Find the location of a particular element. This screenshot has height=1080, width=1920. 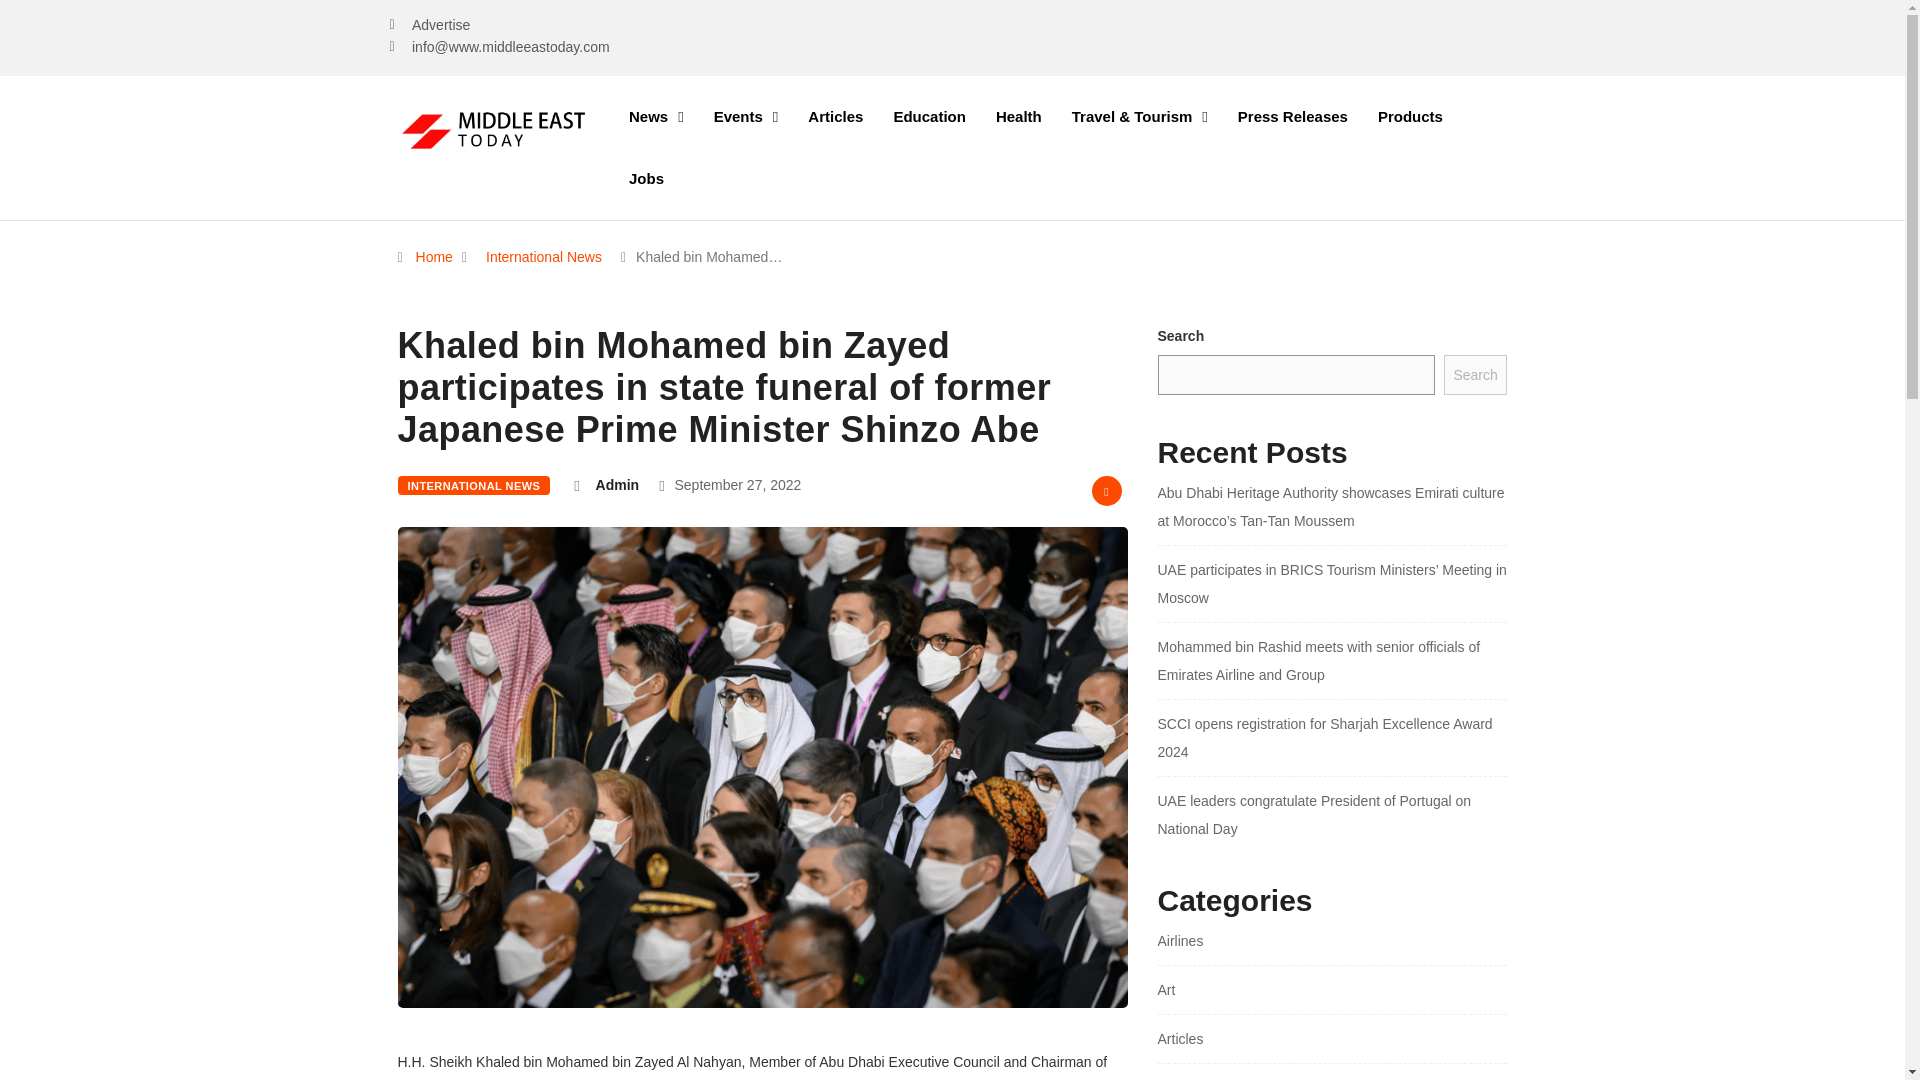

Articles is located at coordinates (834, 116).